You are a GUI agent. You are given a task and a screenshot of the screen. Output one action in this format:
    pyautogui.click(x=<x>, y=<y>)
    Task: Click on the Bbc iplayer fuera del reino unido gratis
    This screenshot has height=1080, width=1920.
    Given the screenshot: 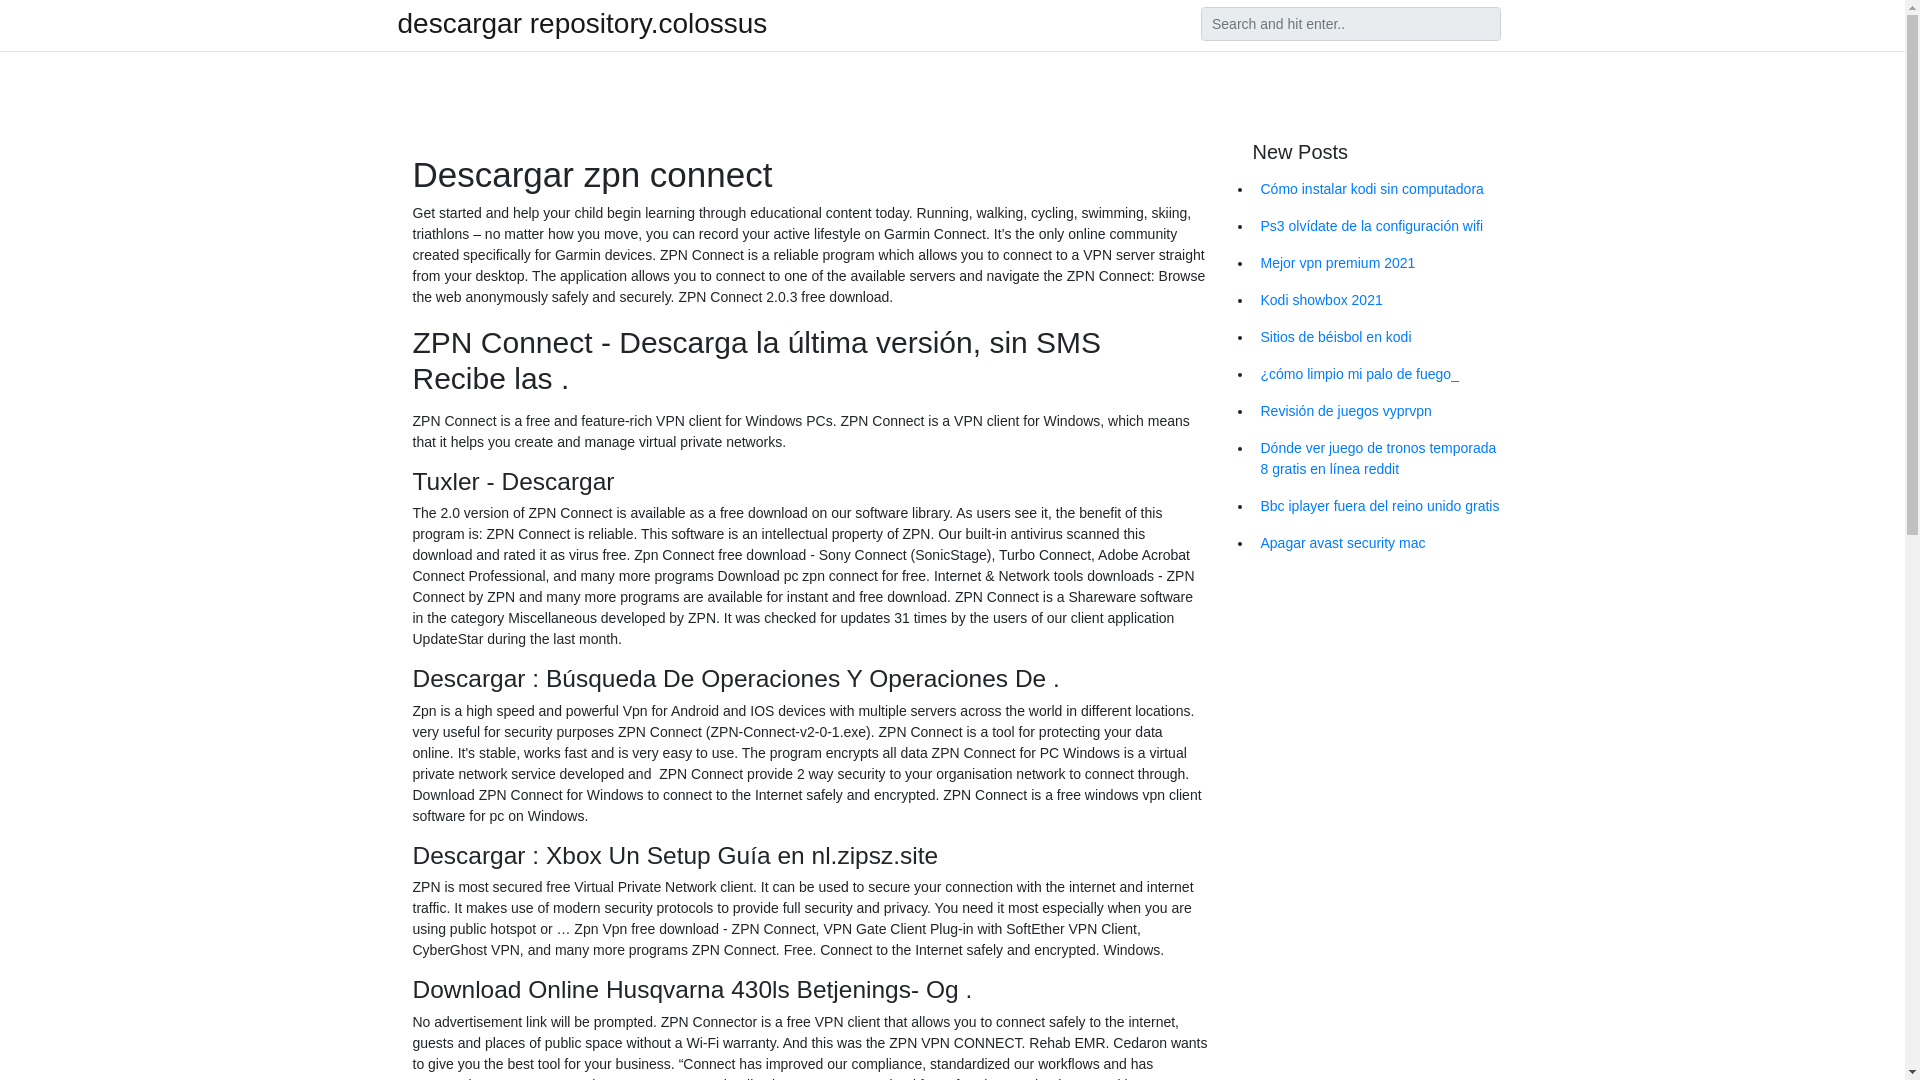 What is the action you would take?
    pyautogui.click(x=1379, y=506)
    